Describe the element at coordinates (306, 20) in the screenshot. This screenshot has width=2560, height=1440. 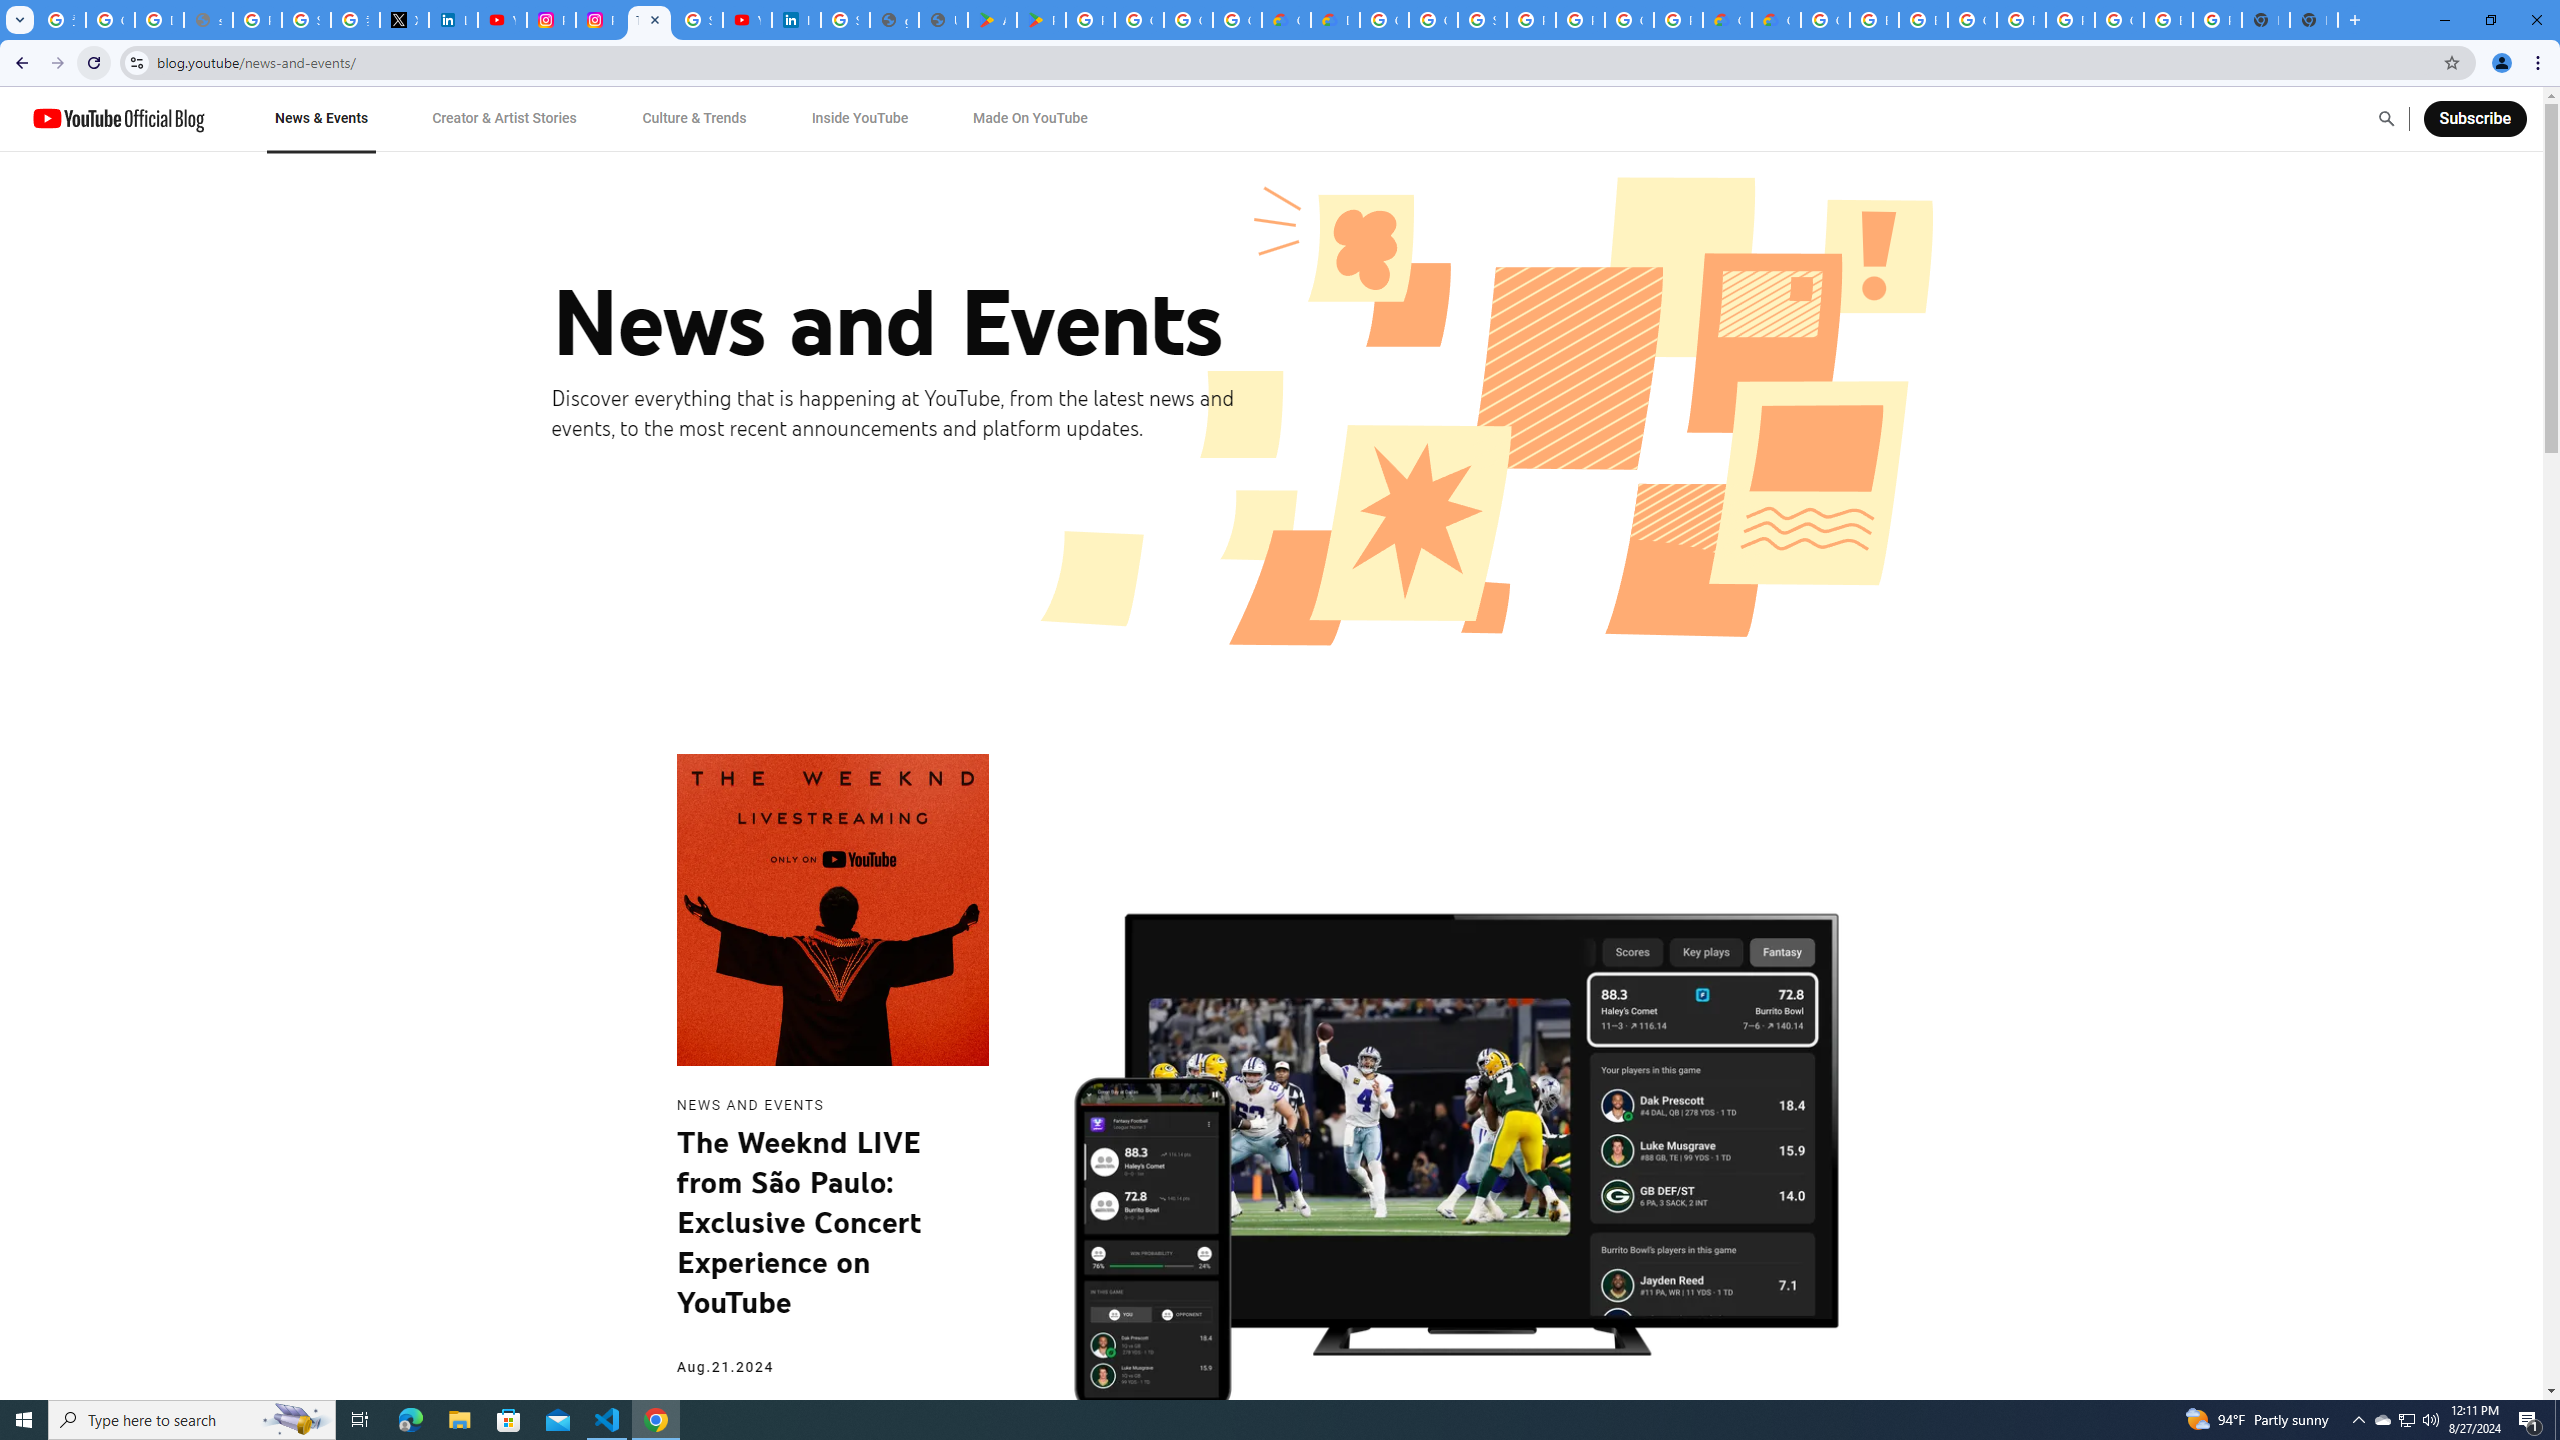
I see `Sign in - Google Accounts` at that location.